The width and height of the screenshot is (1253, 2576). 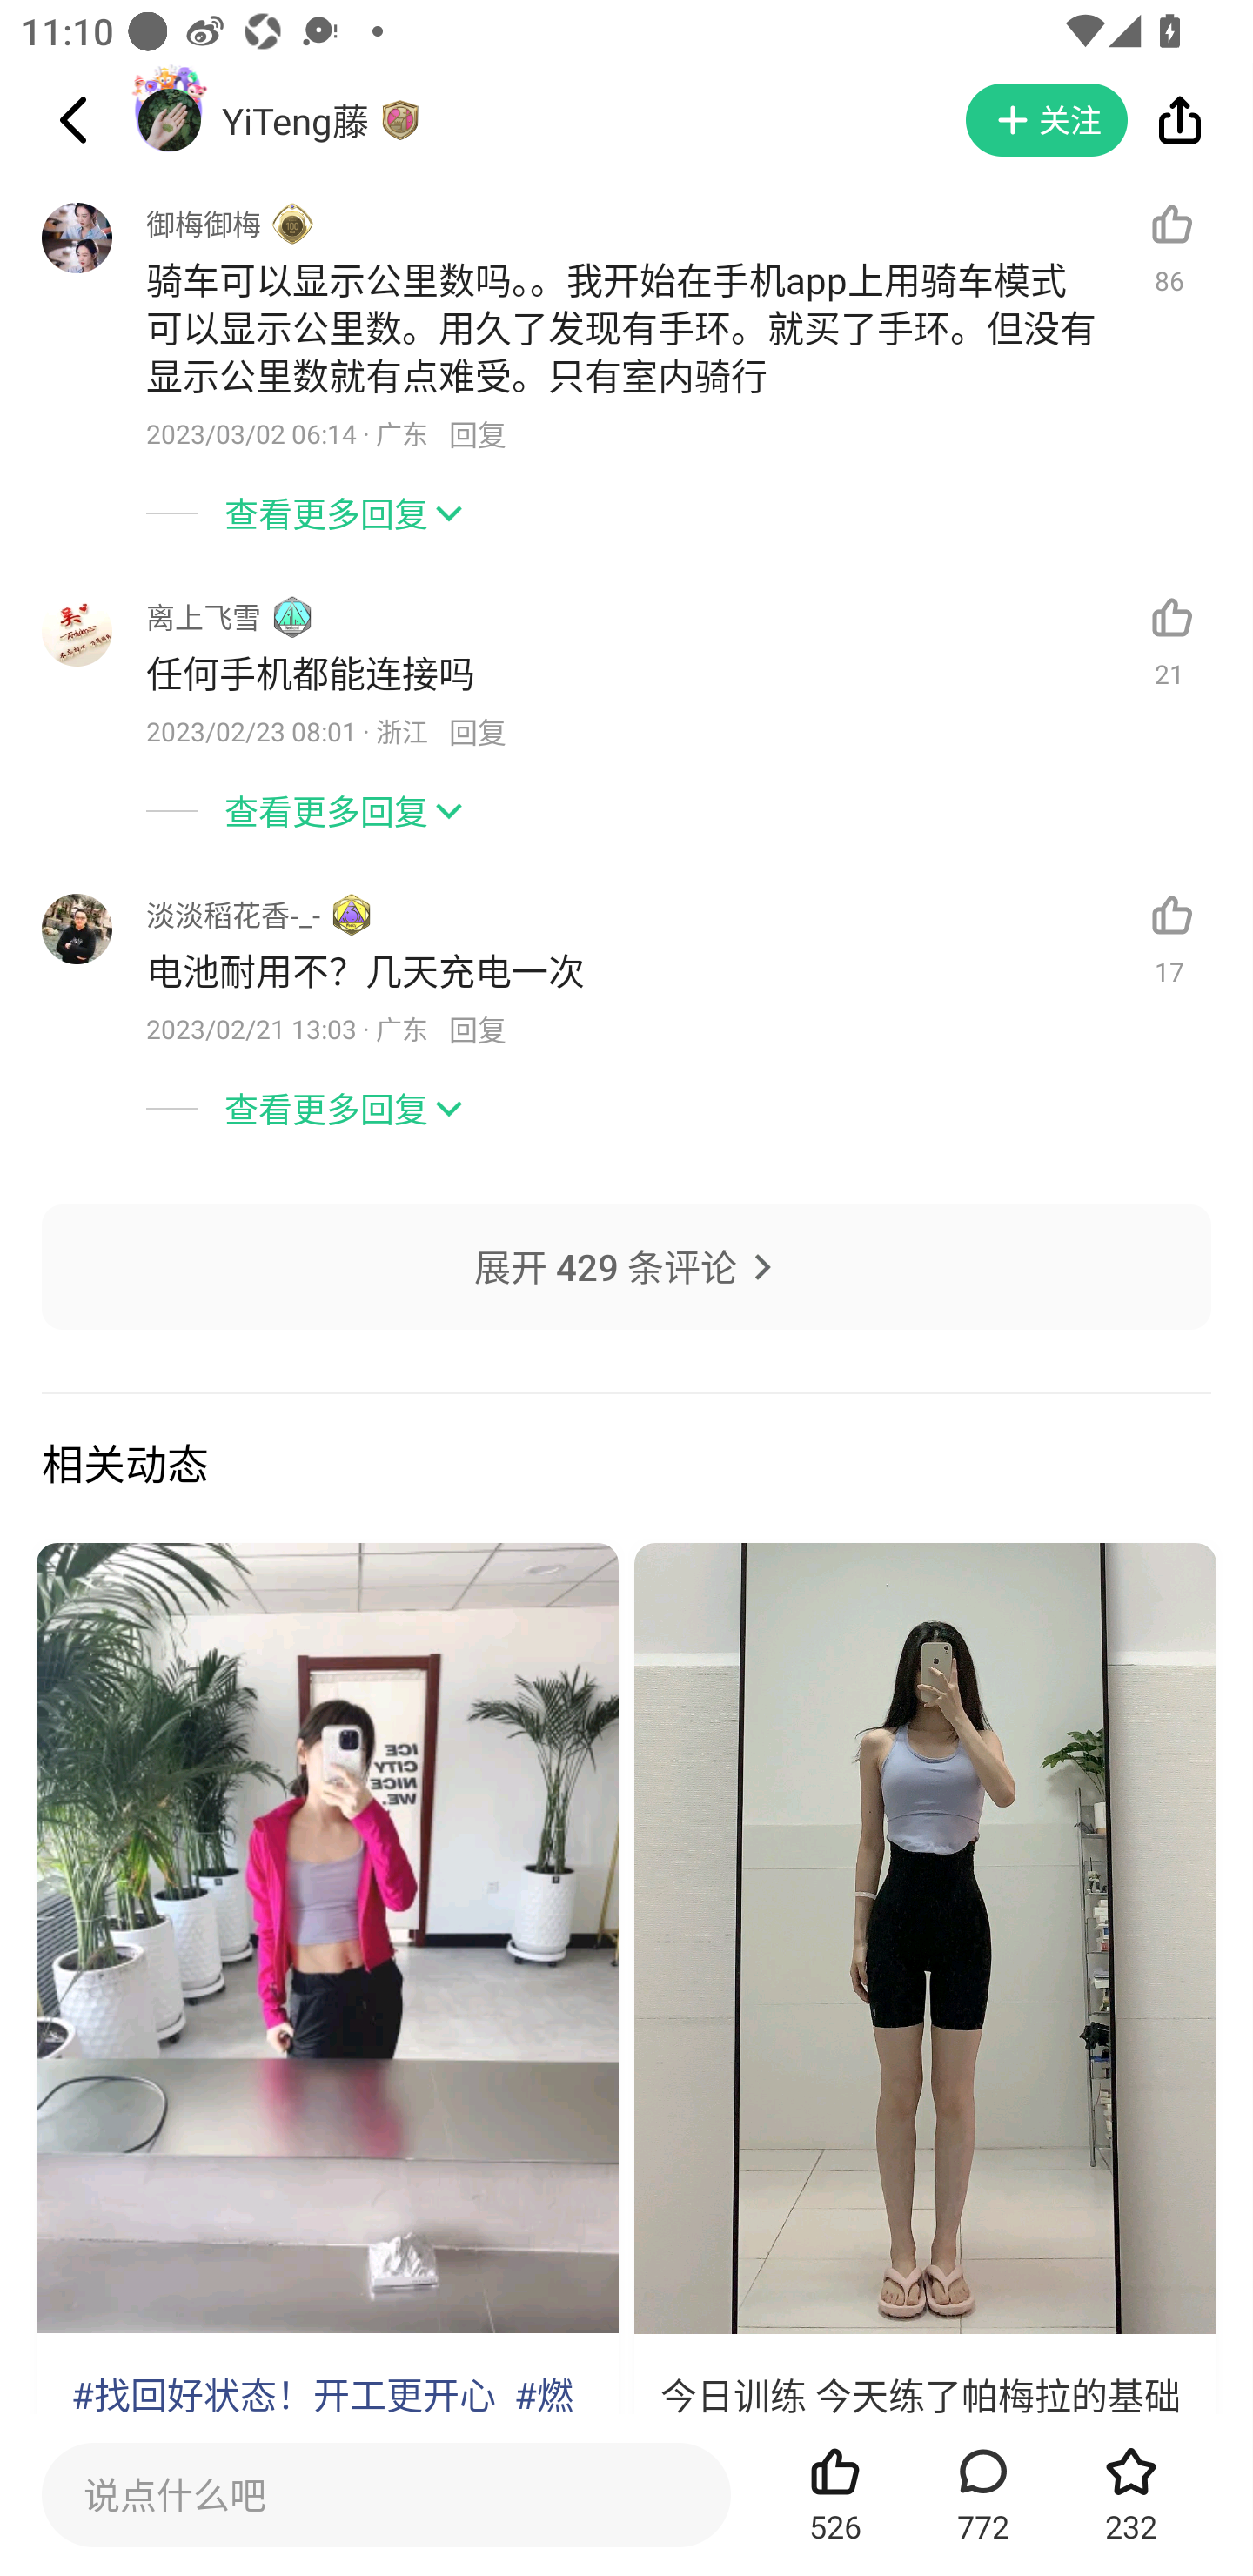 What do you see at coordinates (385, 2494) in the screenshot?
I see `说点什么吧` at bounding box center [385, 2494].